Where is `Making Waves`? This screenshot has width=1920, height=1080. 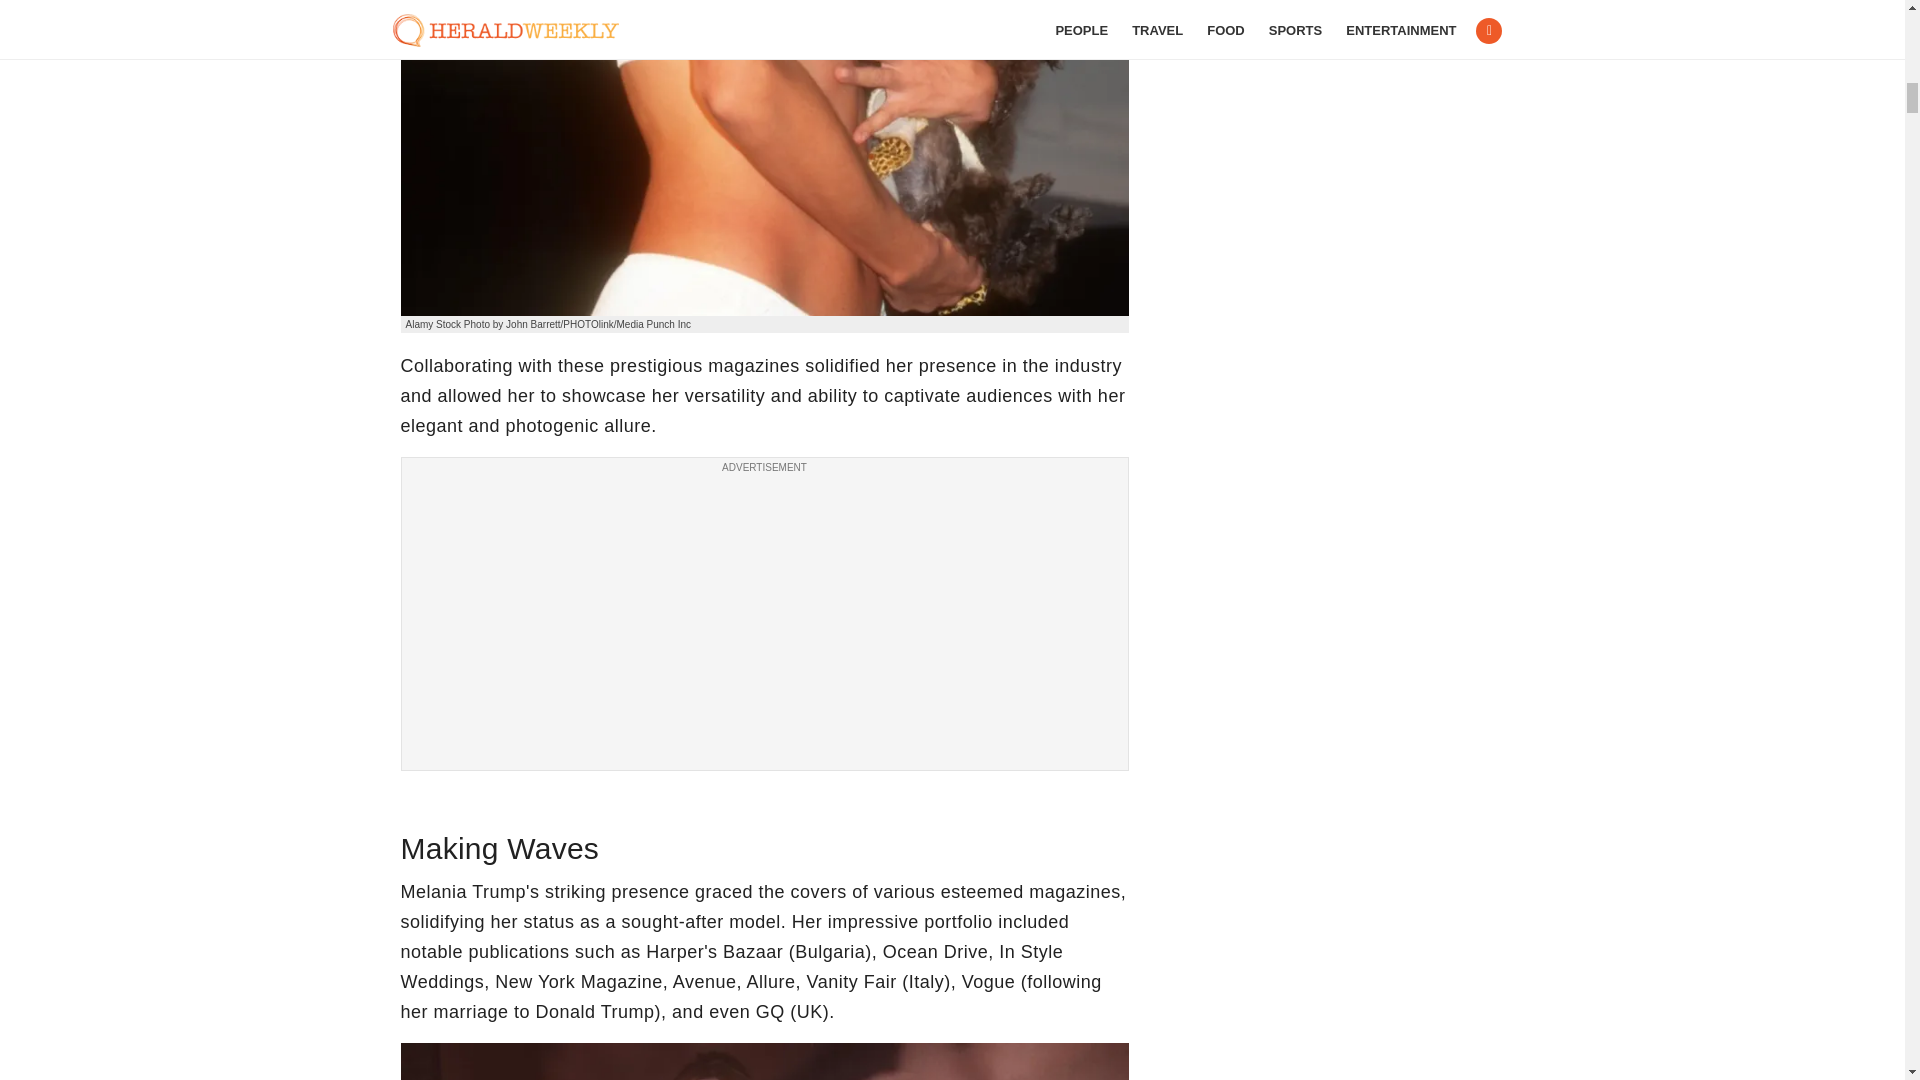 Making Waves is located at coordinates (764, 1062).